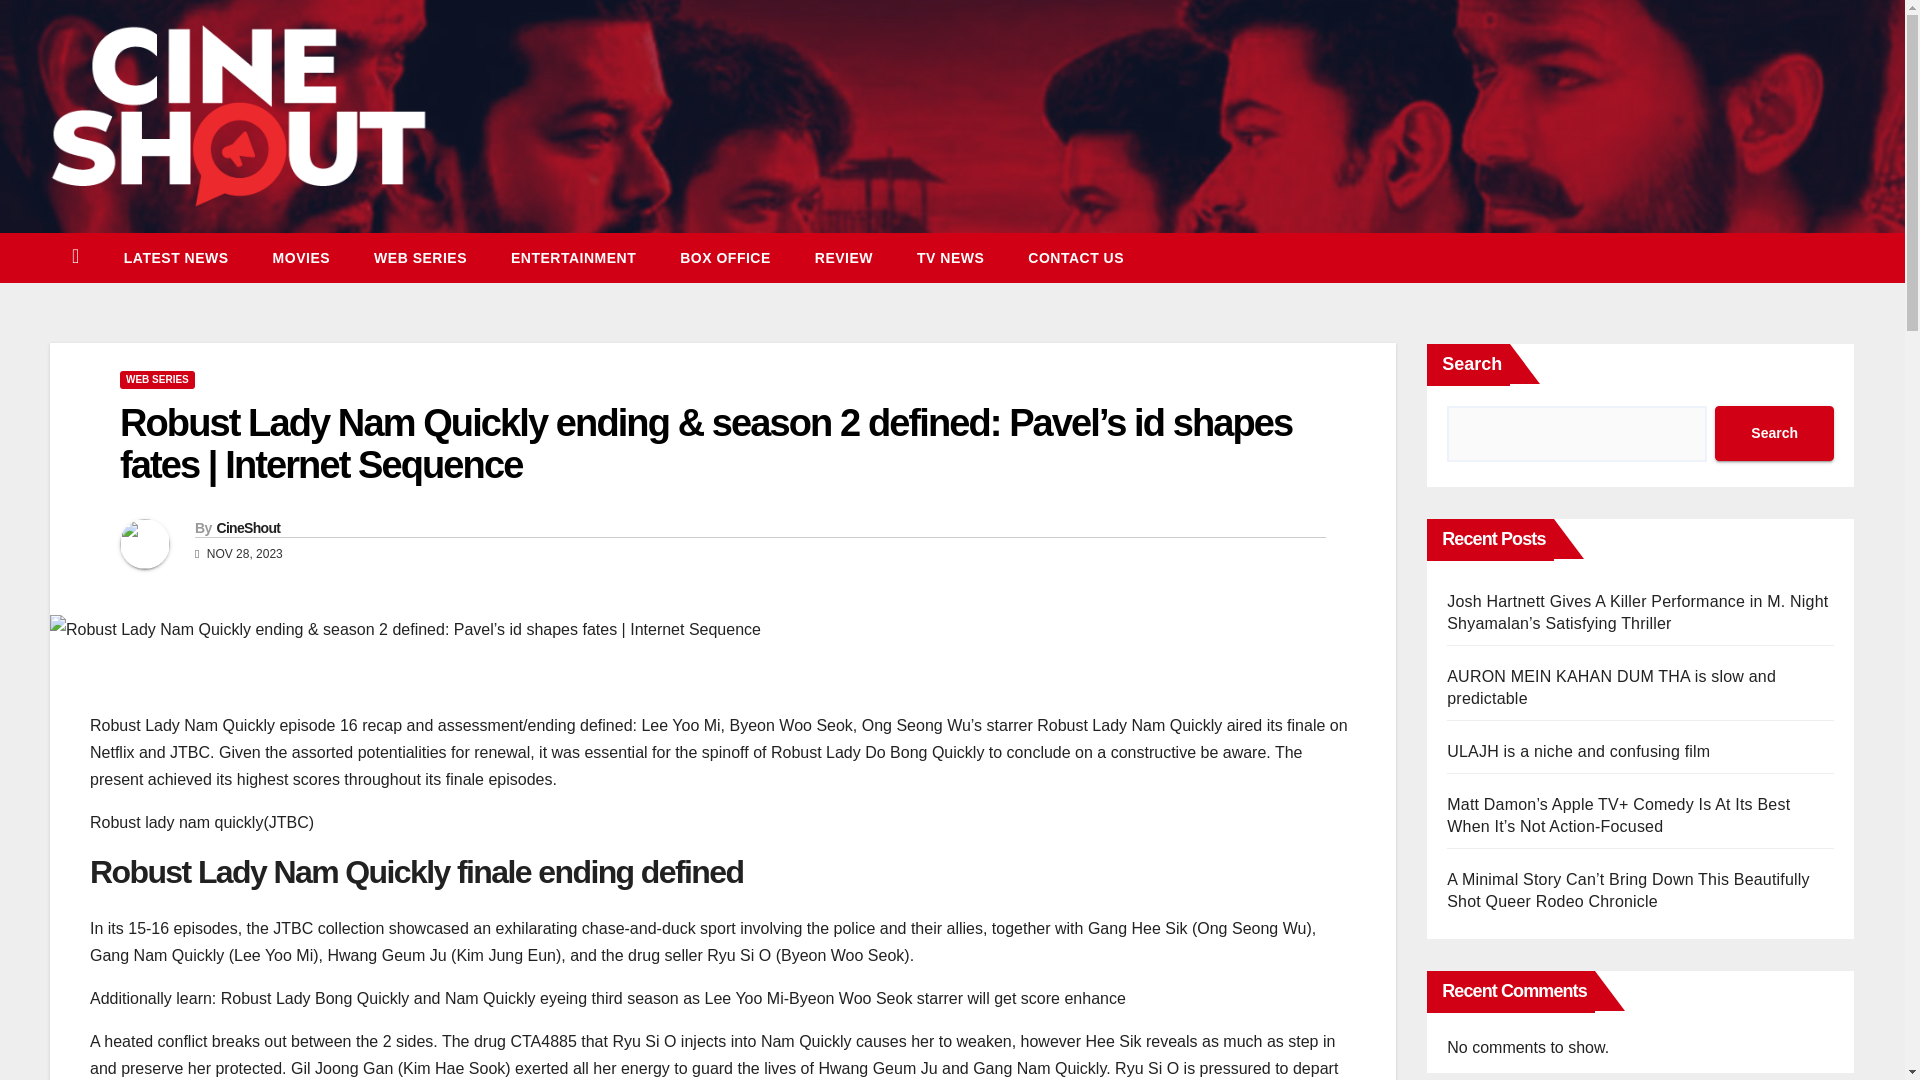 Image resolution: width=1920 pixels, height=1080 pixels. I want to click on Latest News, so click(176, 258).